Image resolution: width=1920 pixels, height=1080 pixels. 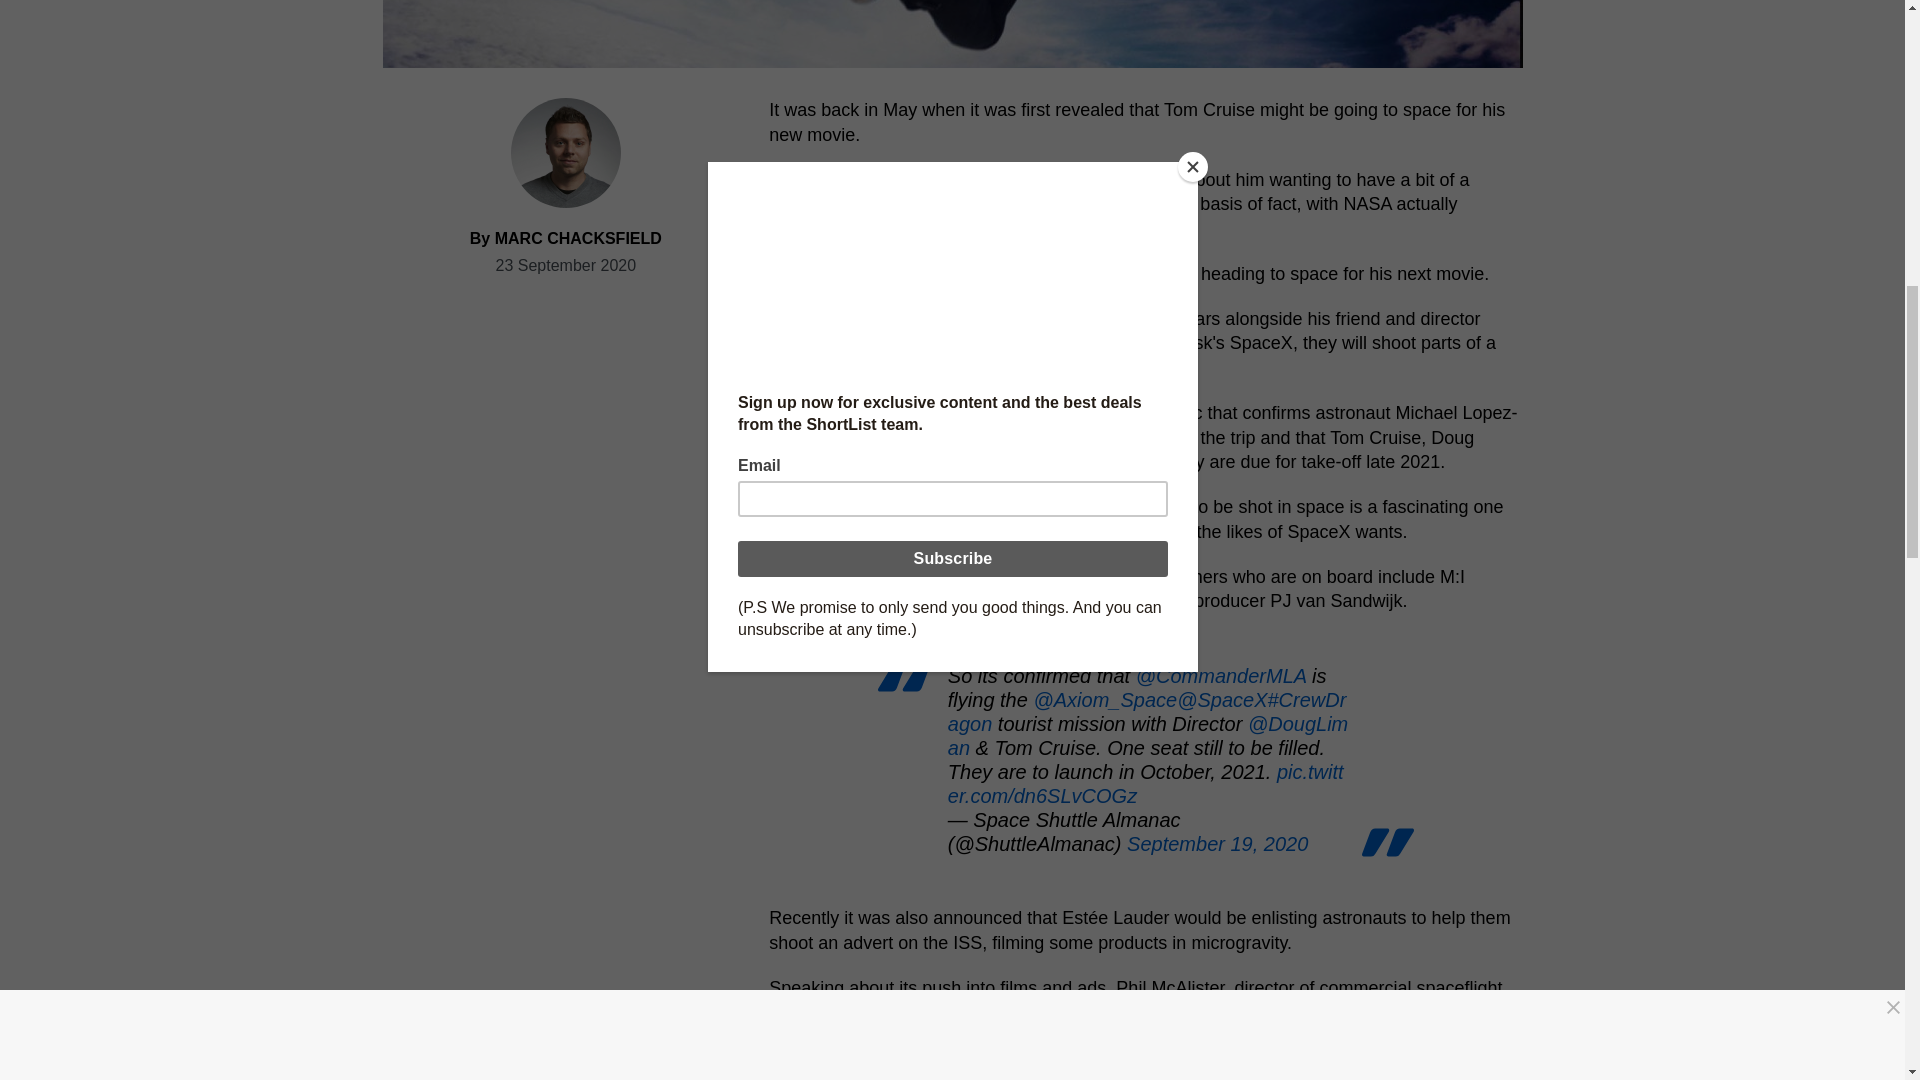 What do you see at coordinates (822, 180) in the screenshot?
I see `the time` at bounding box center [822, 180].